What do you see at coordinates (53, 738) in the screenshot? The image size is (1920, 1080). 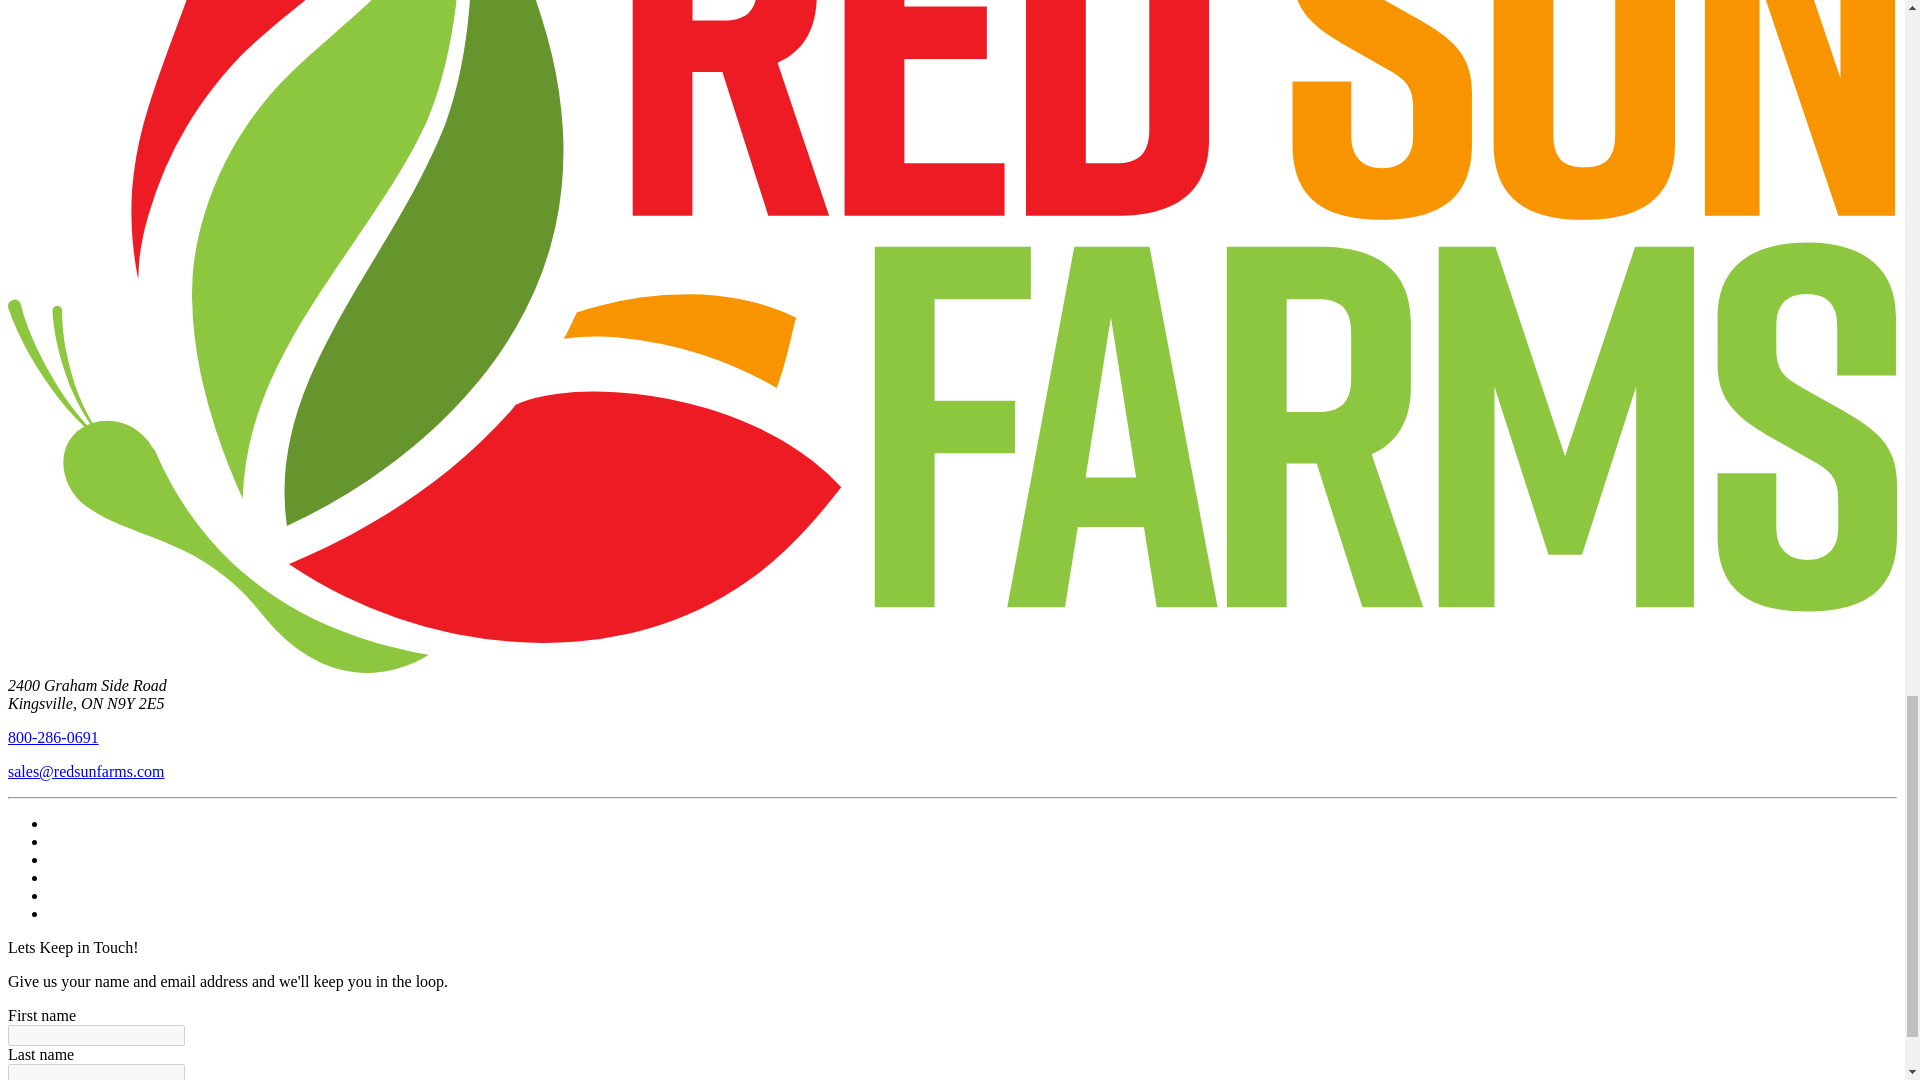 I see `800-286-0691` at bounding box center [53, 738].